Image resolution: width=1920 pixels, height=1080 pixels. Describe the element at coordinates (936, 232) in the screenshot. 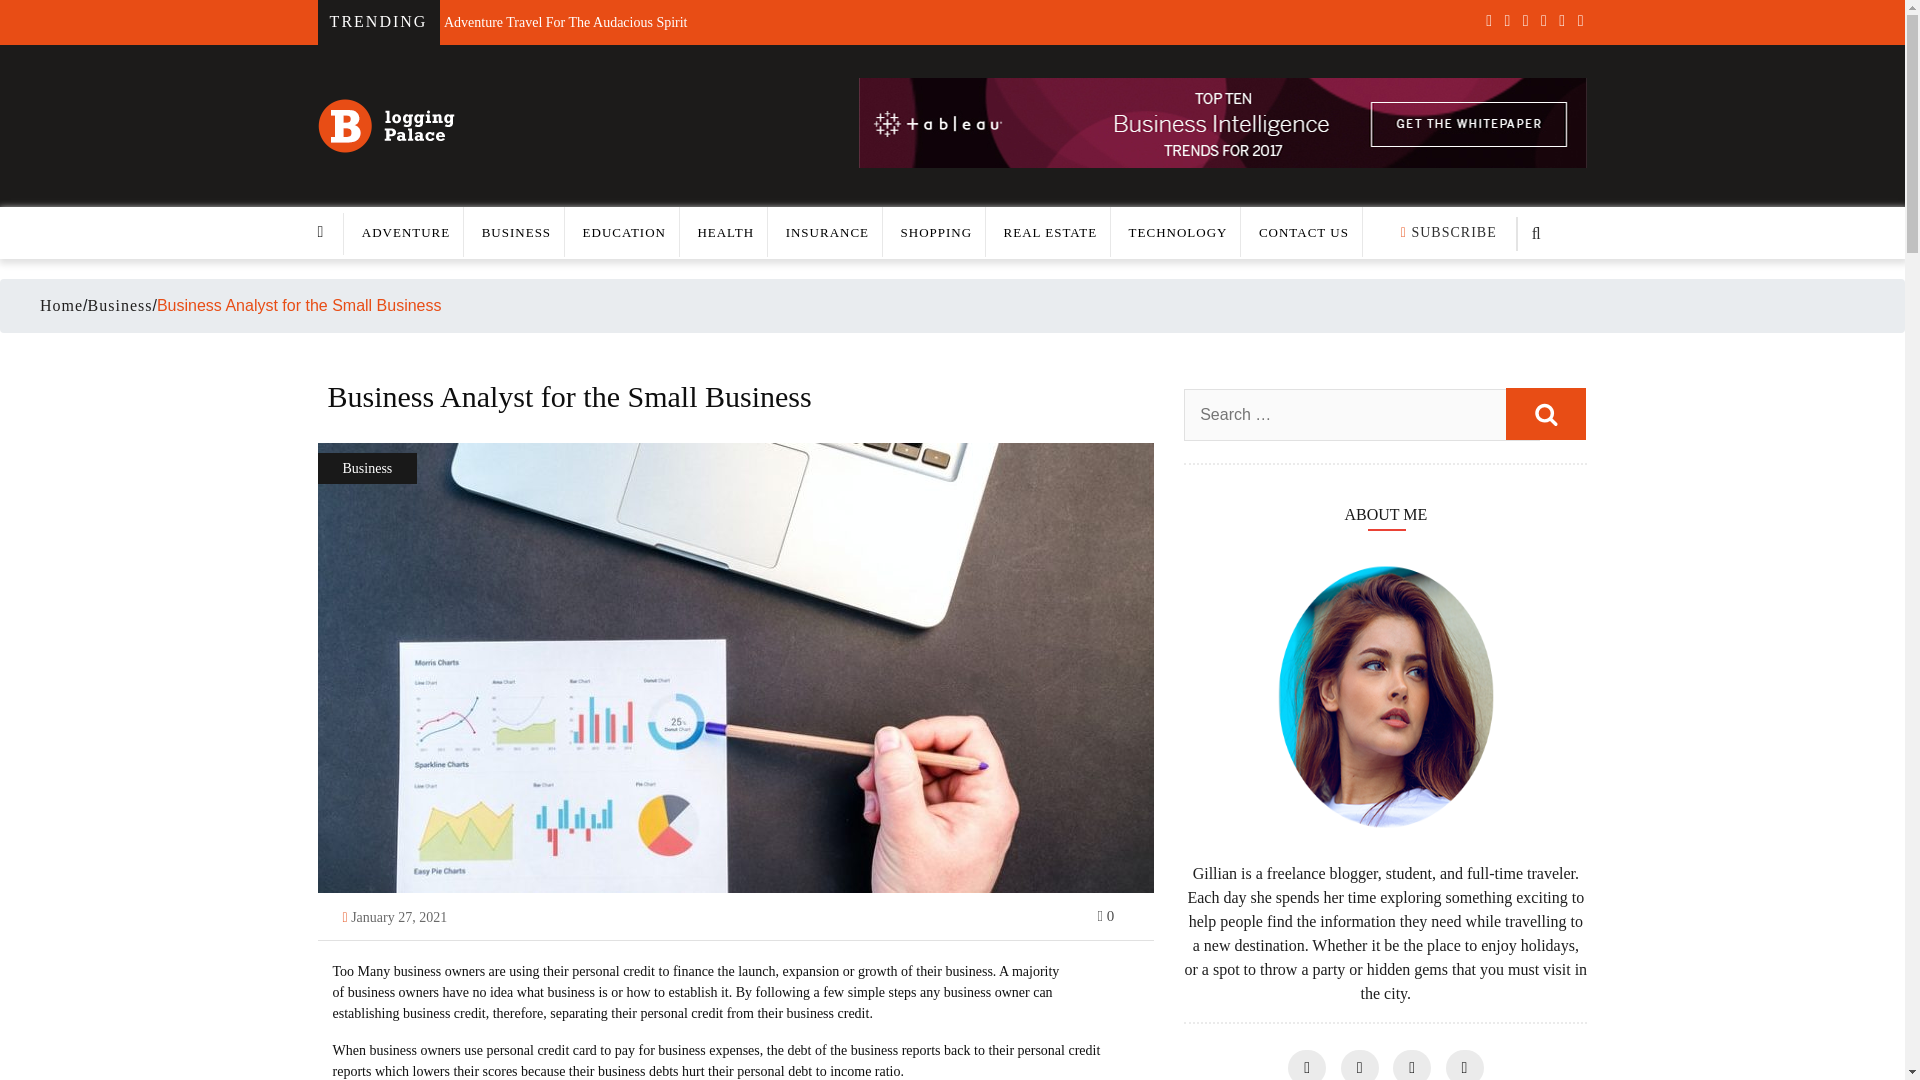

I see `SHOPPING` at that location.